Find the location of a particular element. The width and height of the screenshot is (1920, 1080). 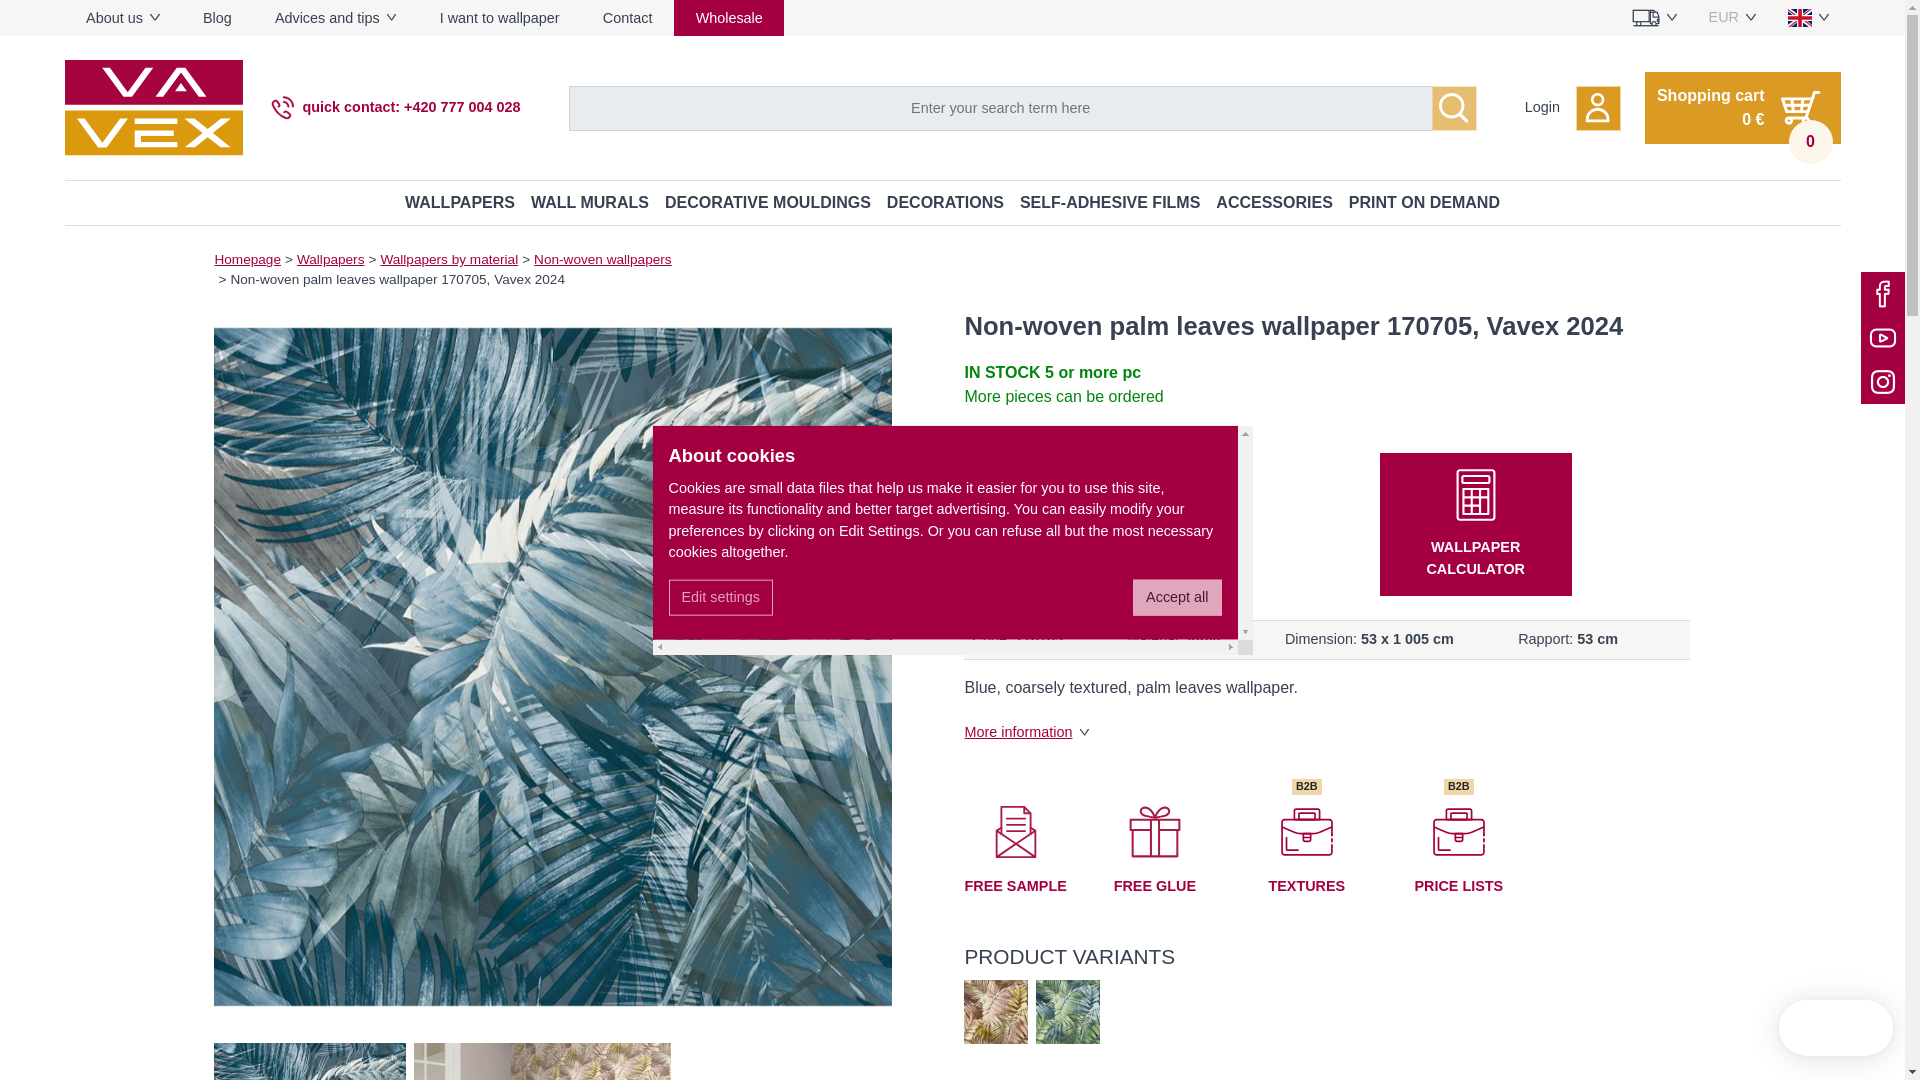

Wholesale is located at coordinates (728, 18).